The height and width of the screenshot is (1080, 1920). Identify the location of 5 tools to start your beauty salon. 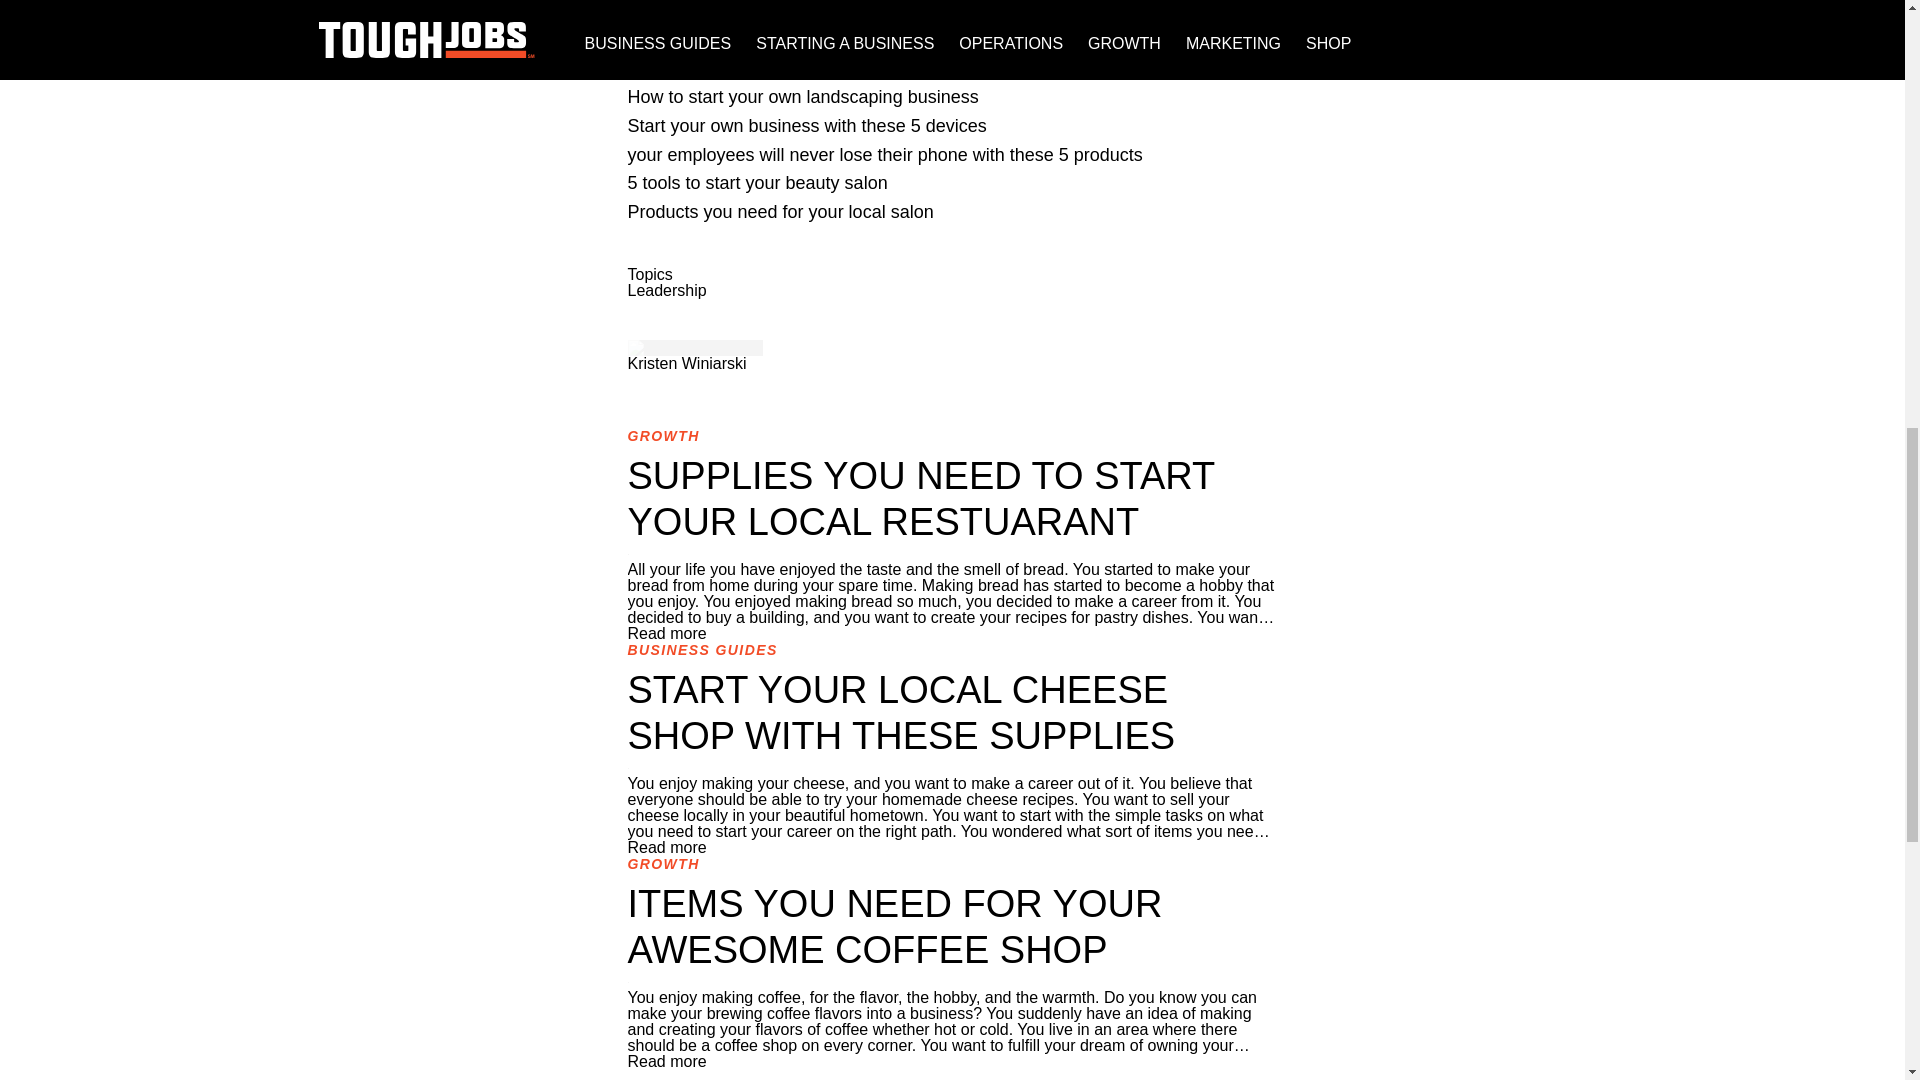
(757, 182).